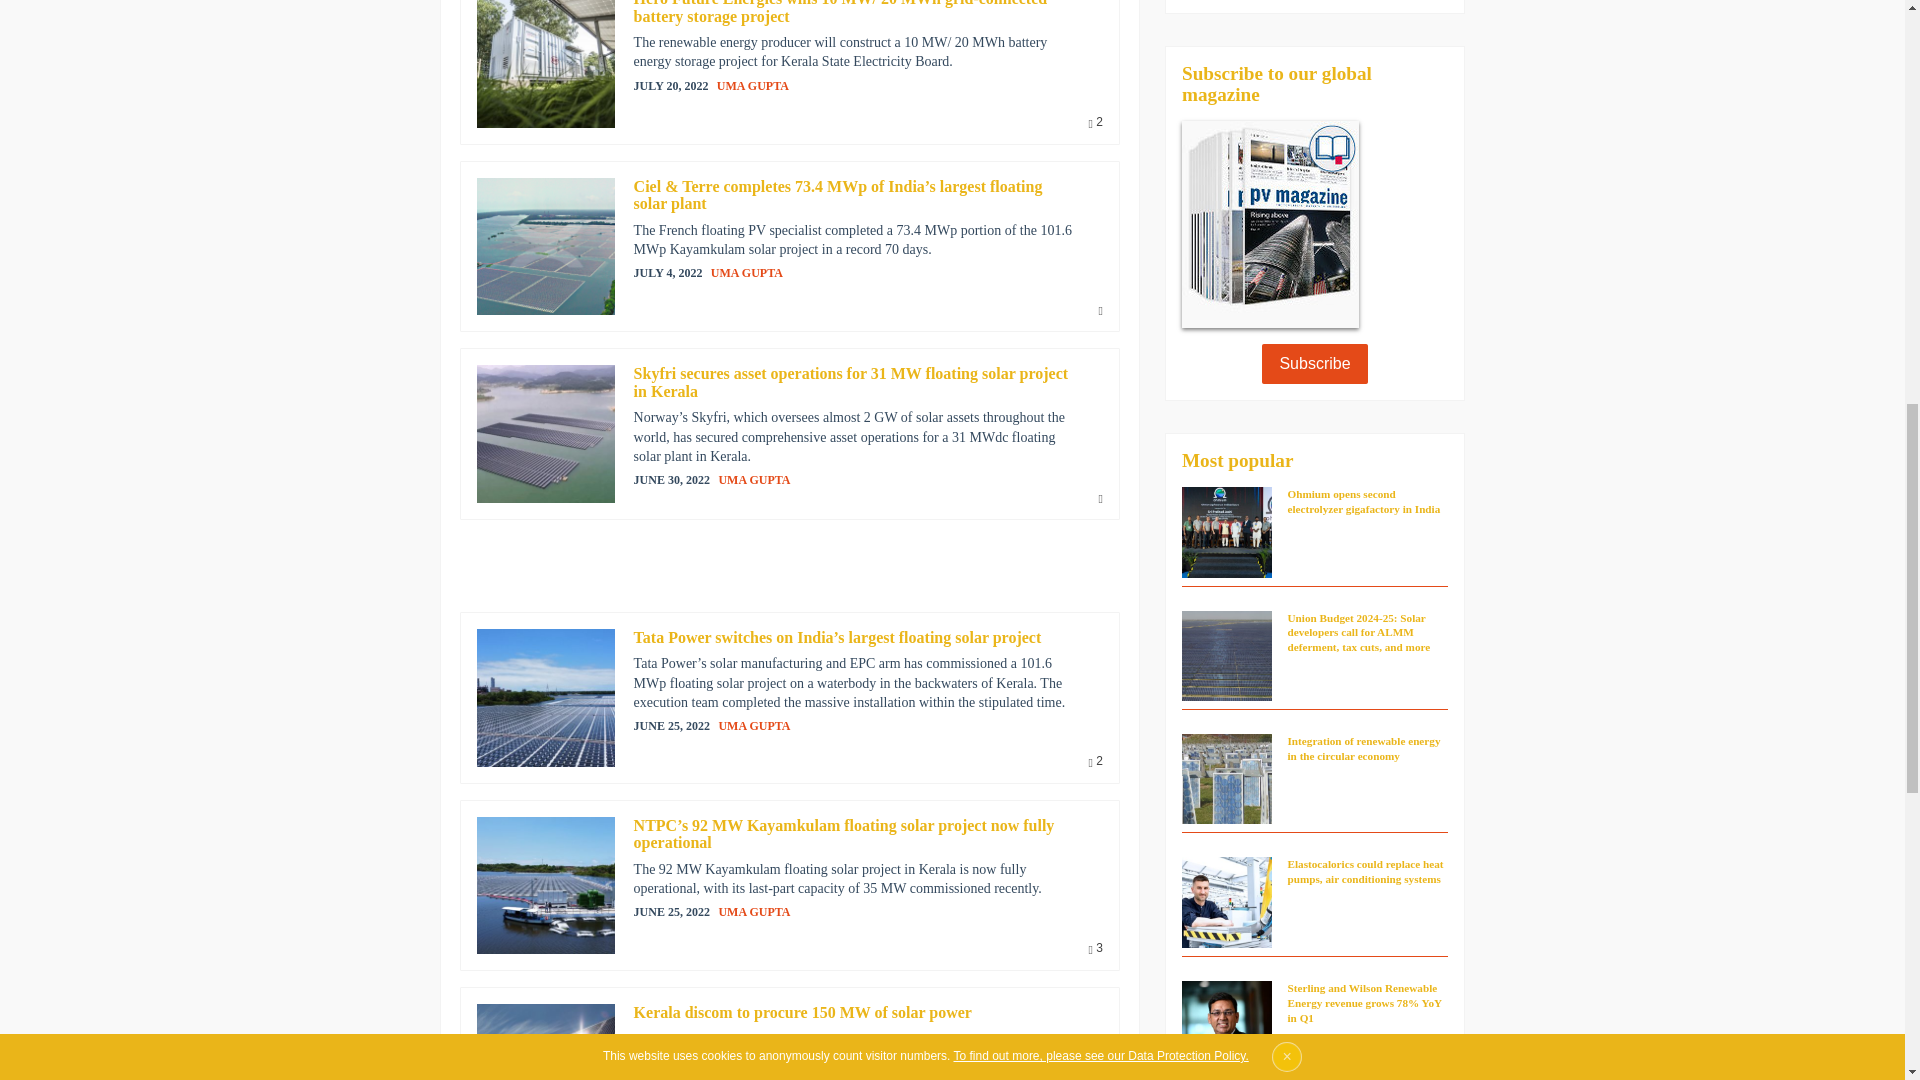 Image resolution: width=1920 pixels, height=1080 pixels. I want to click on Saturday, June 25, 2022, 5:56 pm, so click(672, 726).